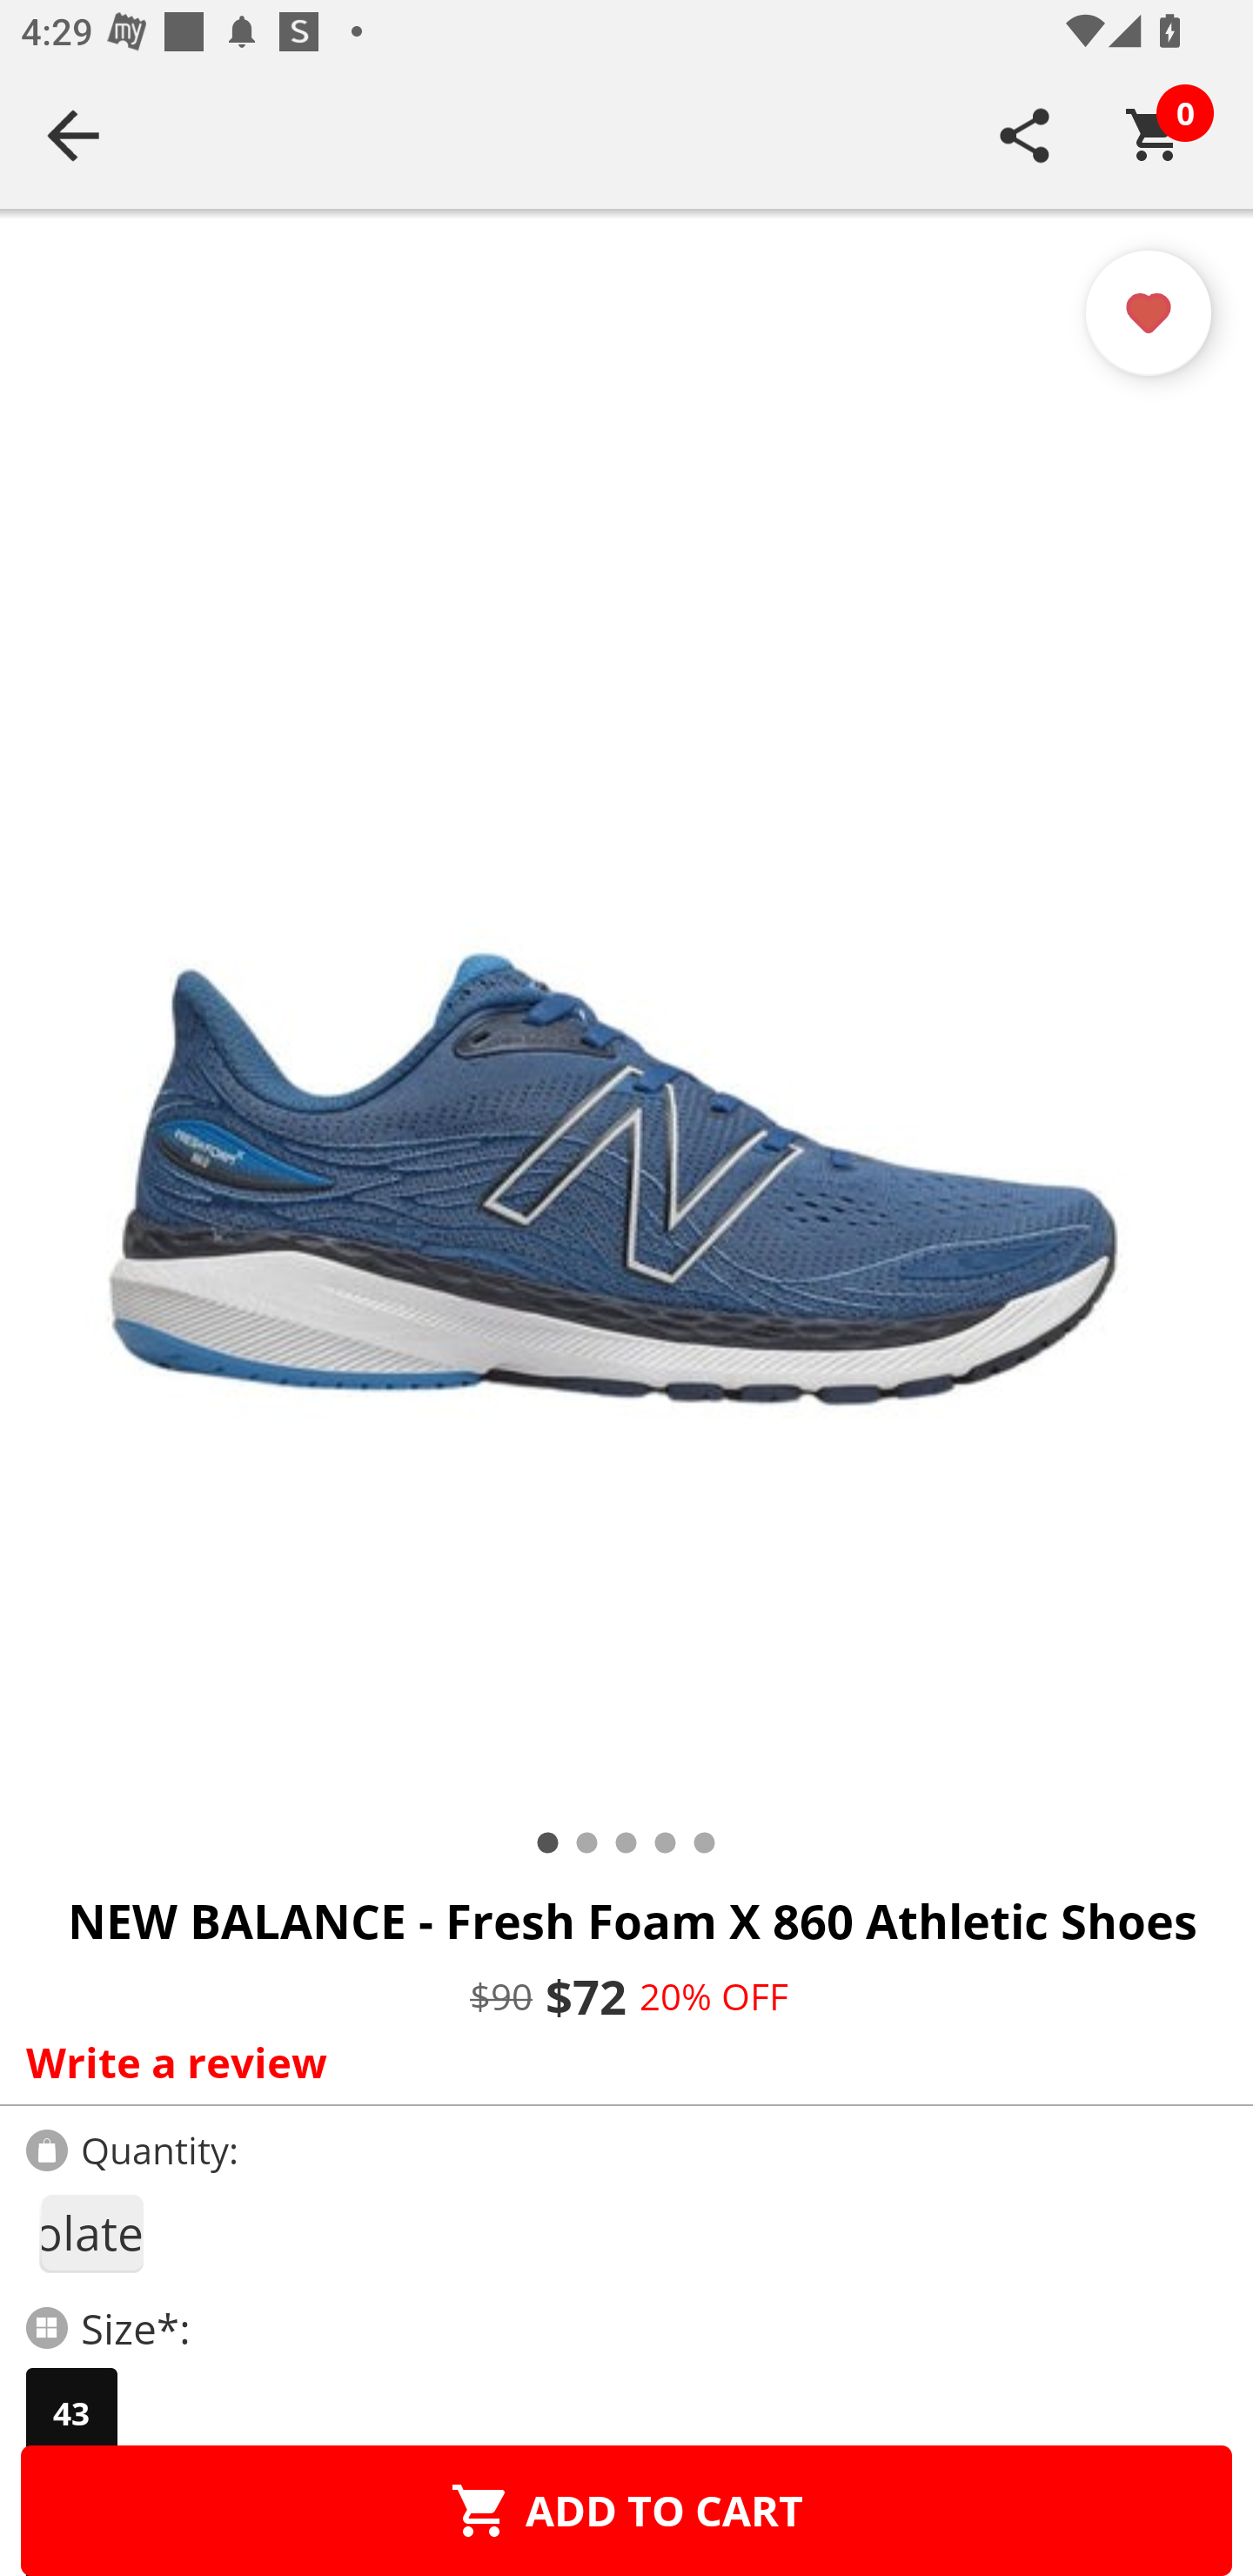 Image resolution: width=1253 pixels, height=2576 pixels. I want to click on Cart, so click(1155, 135).